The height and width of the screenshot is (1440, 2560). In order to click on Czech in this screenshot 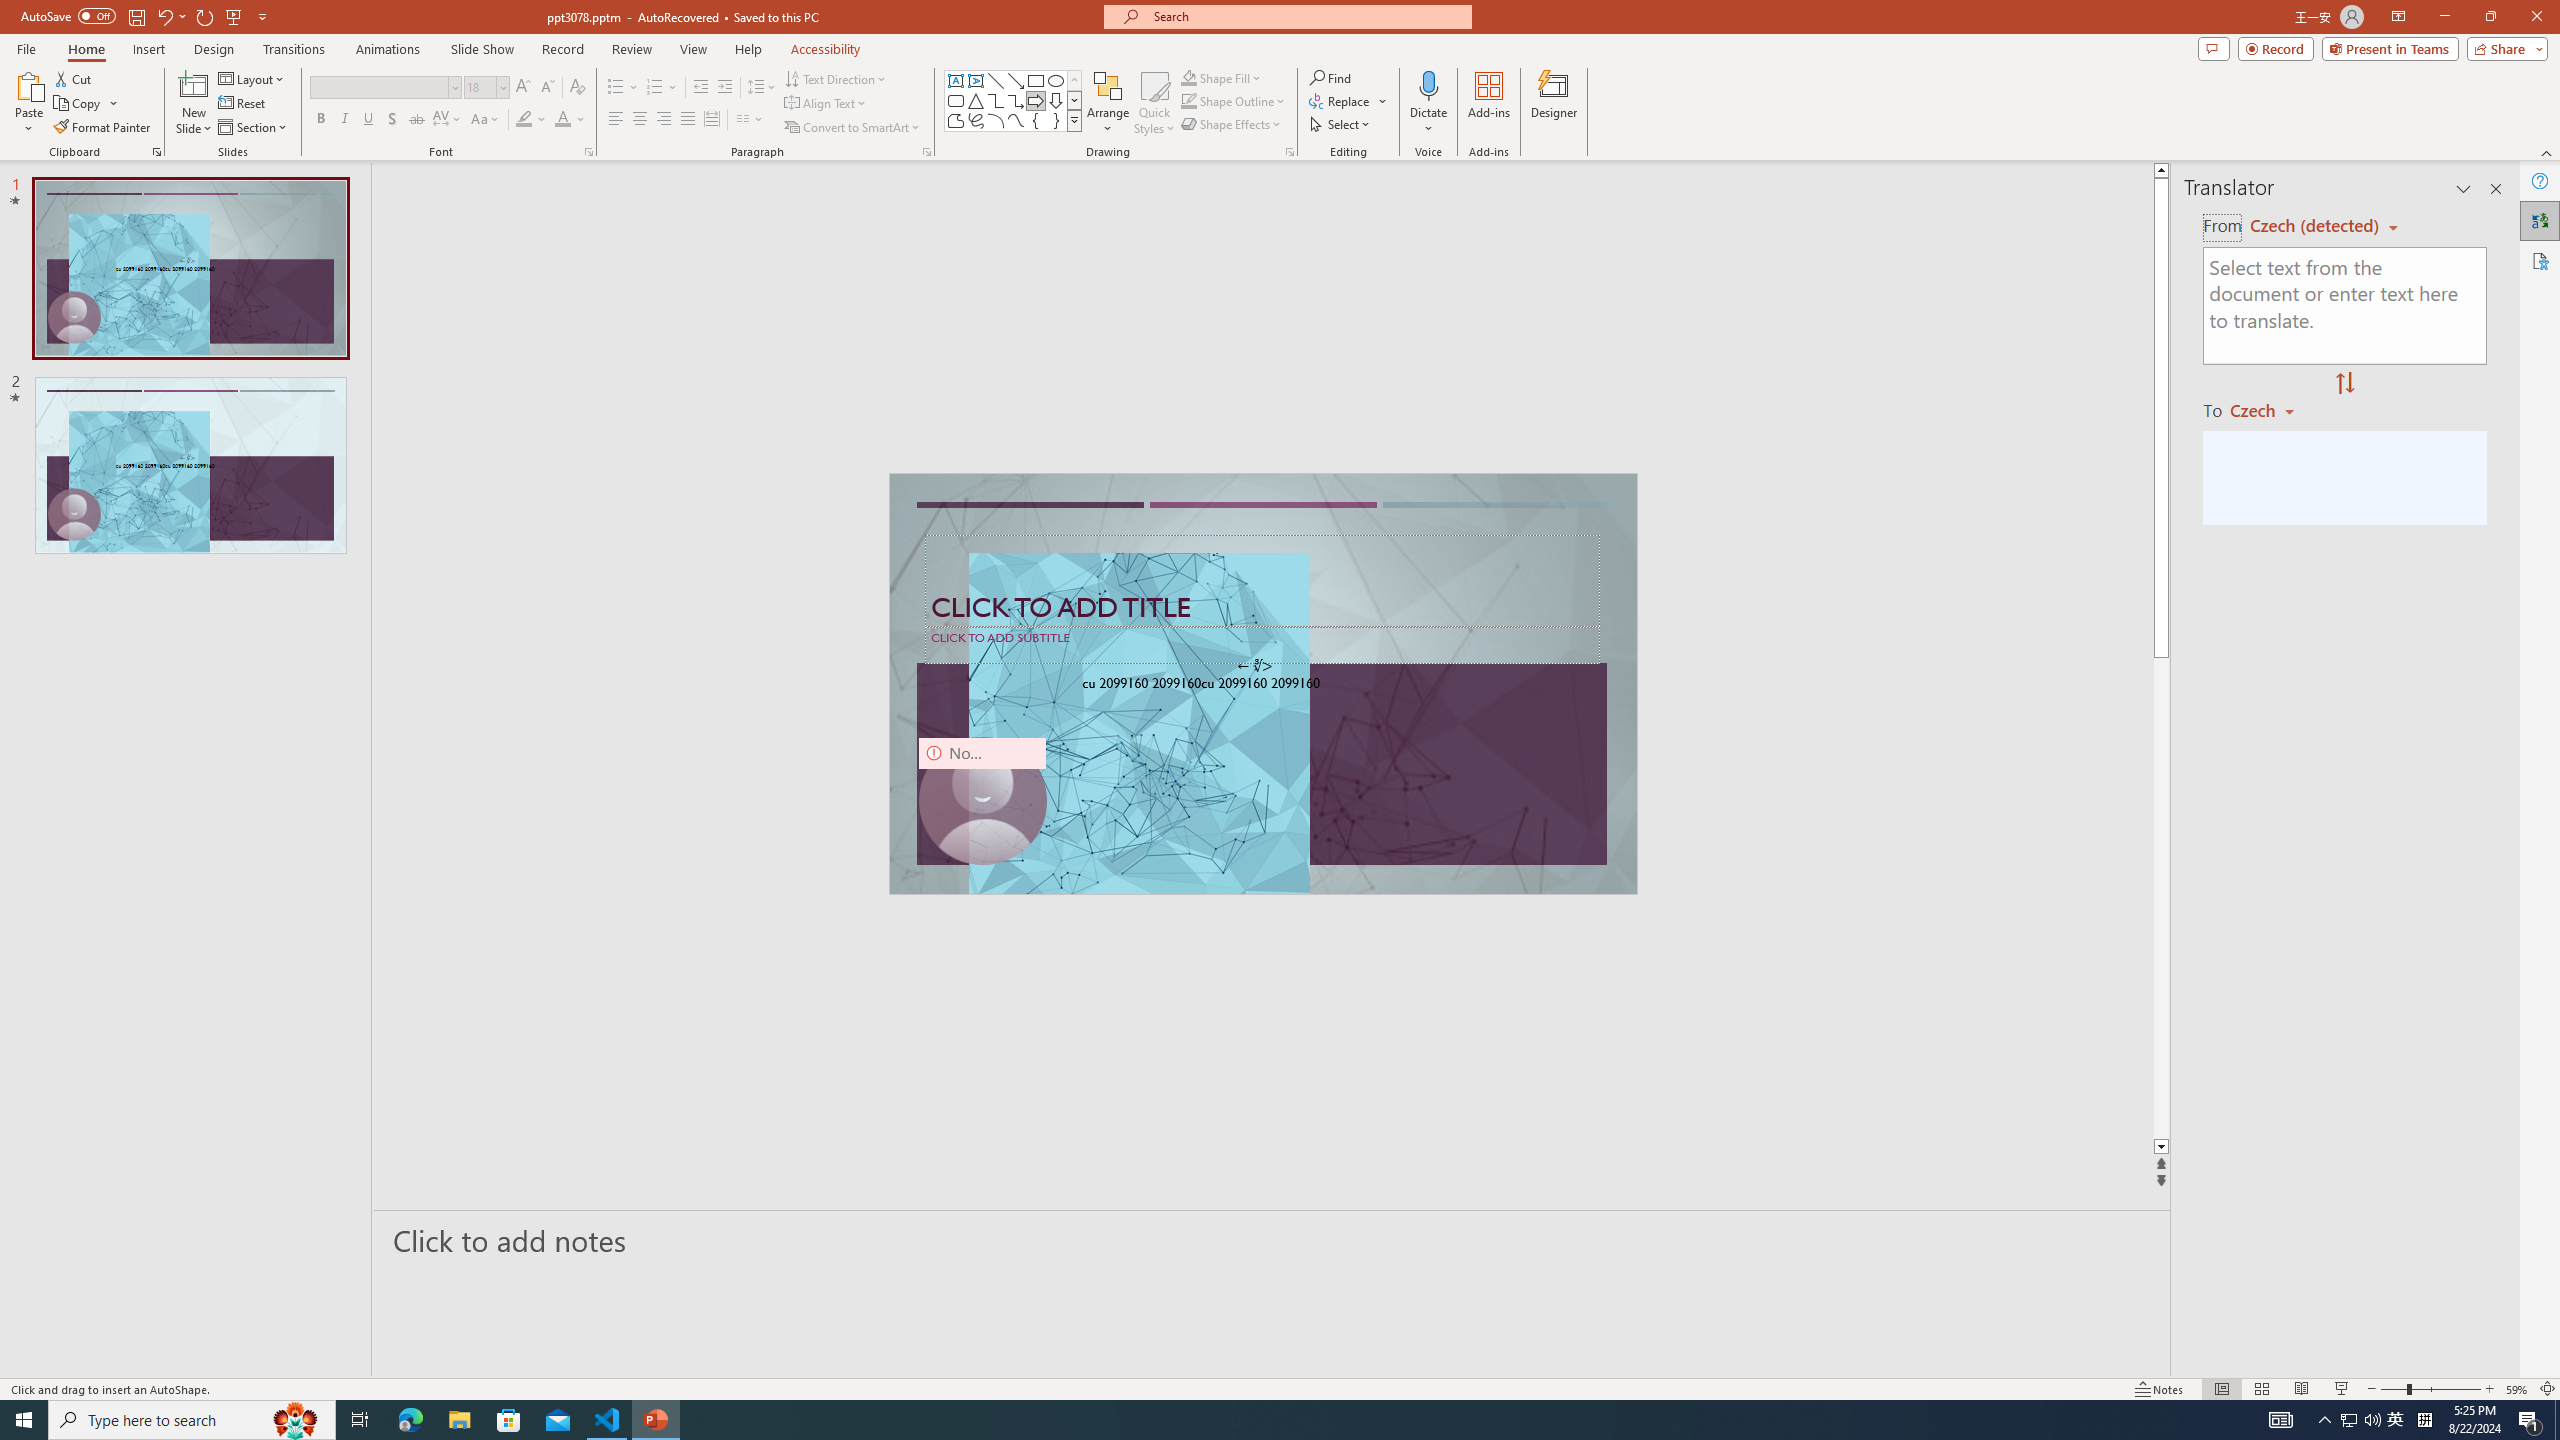, I will do `click(2270, 409)`.